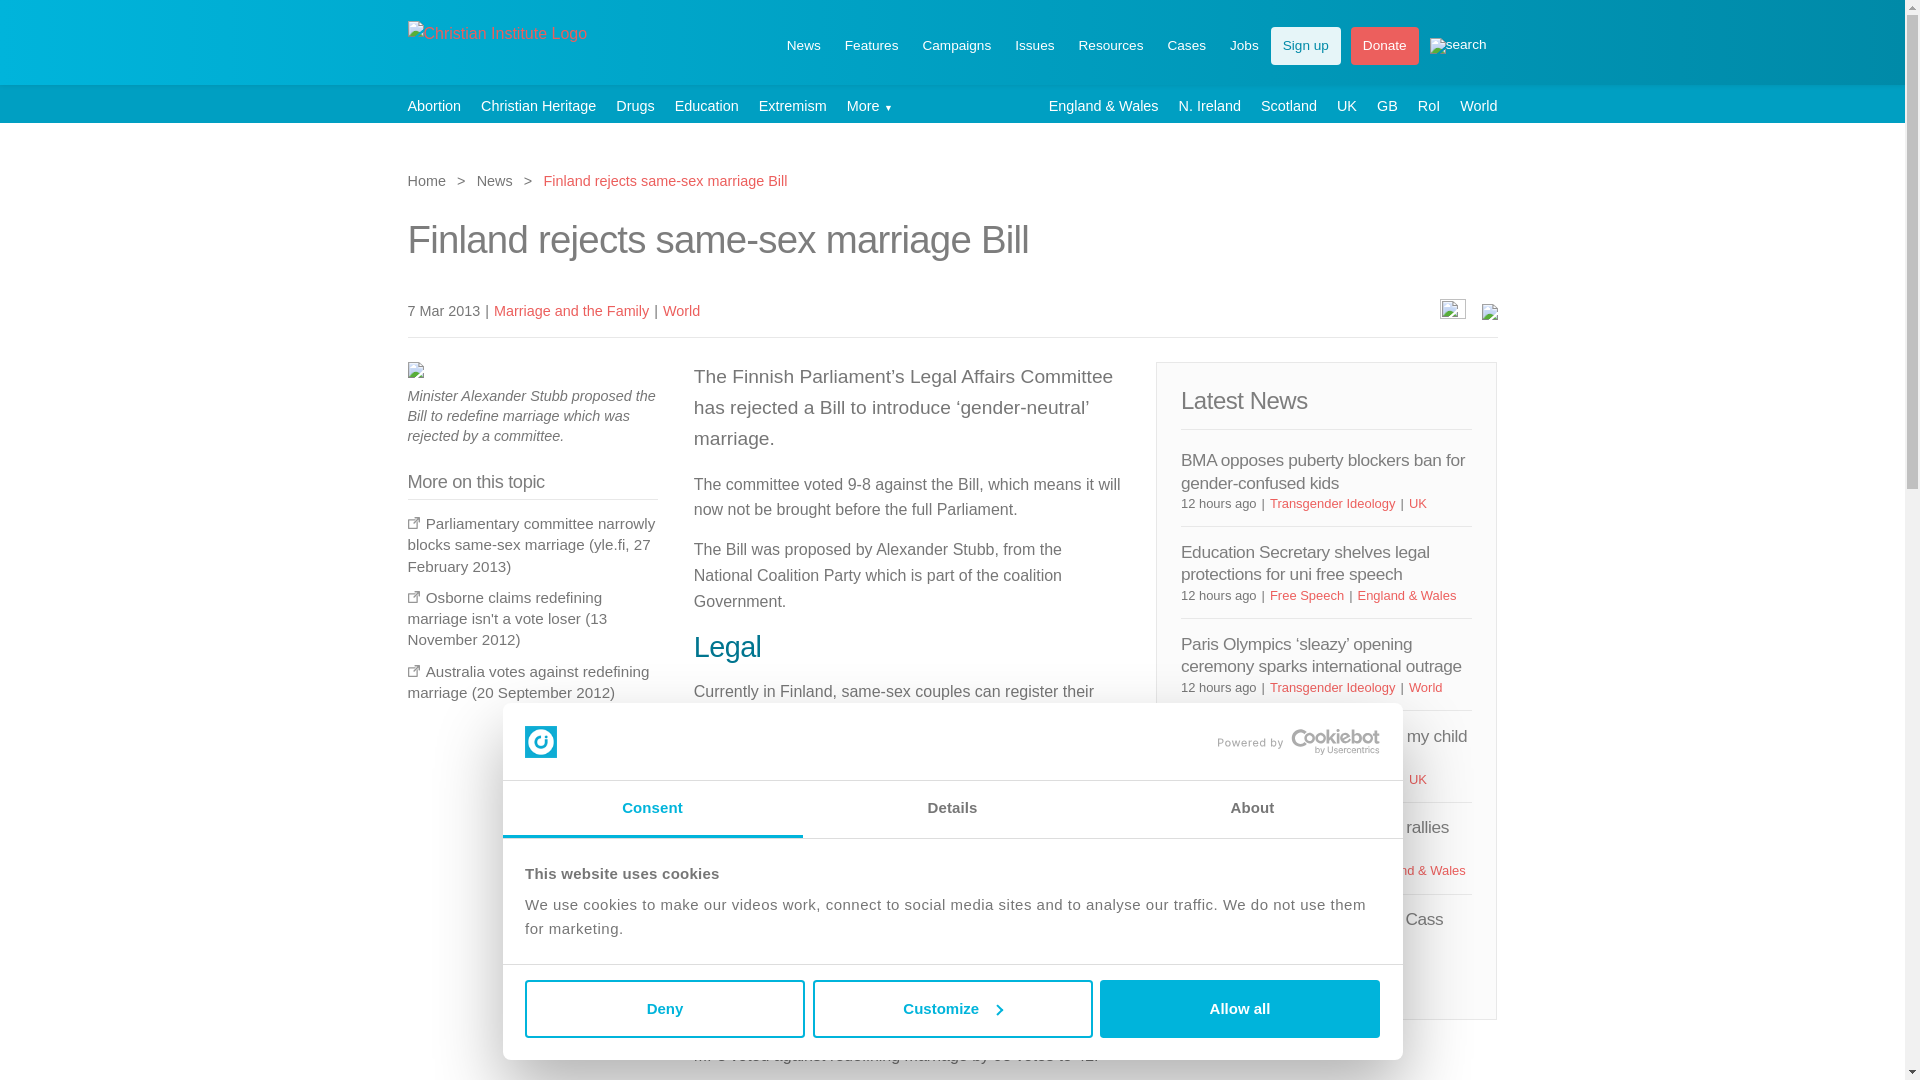 The width and height of the screenshot is (1920, 1080). Describe the element at coordinates (952, 809) in the screenshot. I see `Details` at that location.